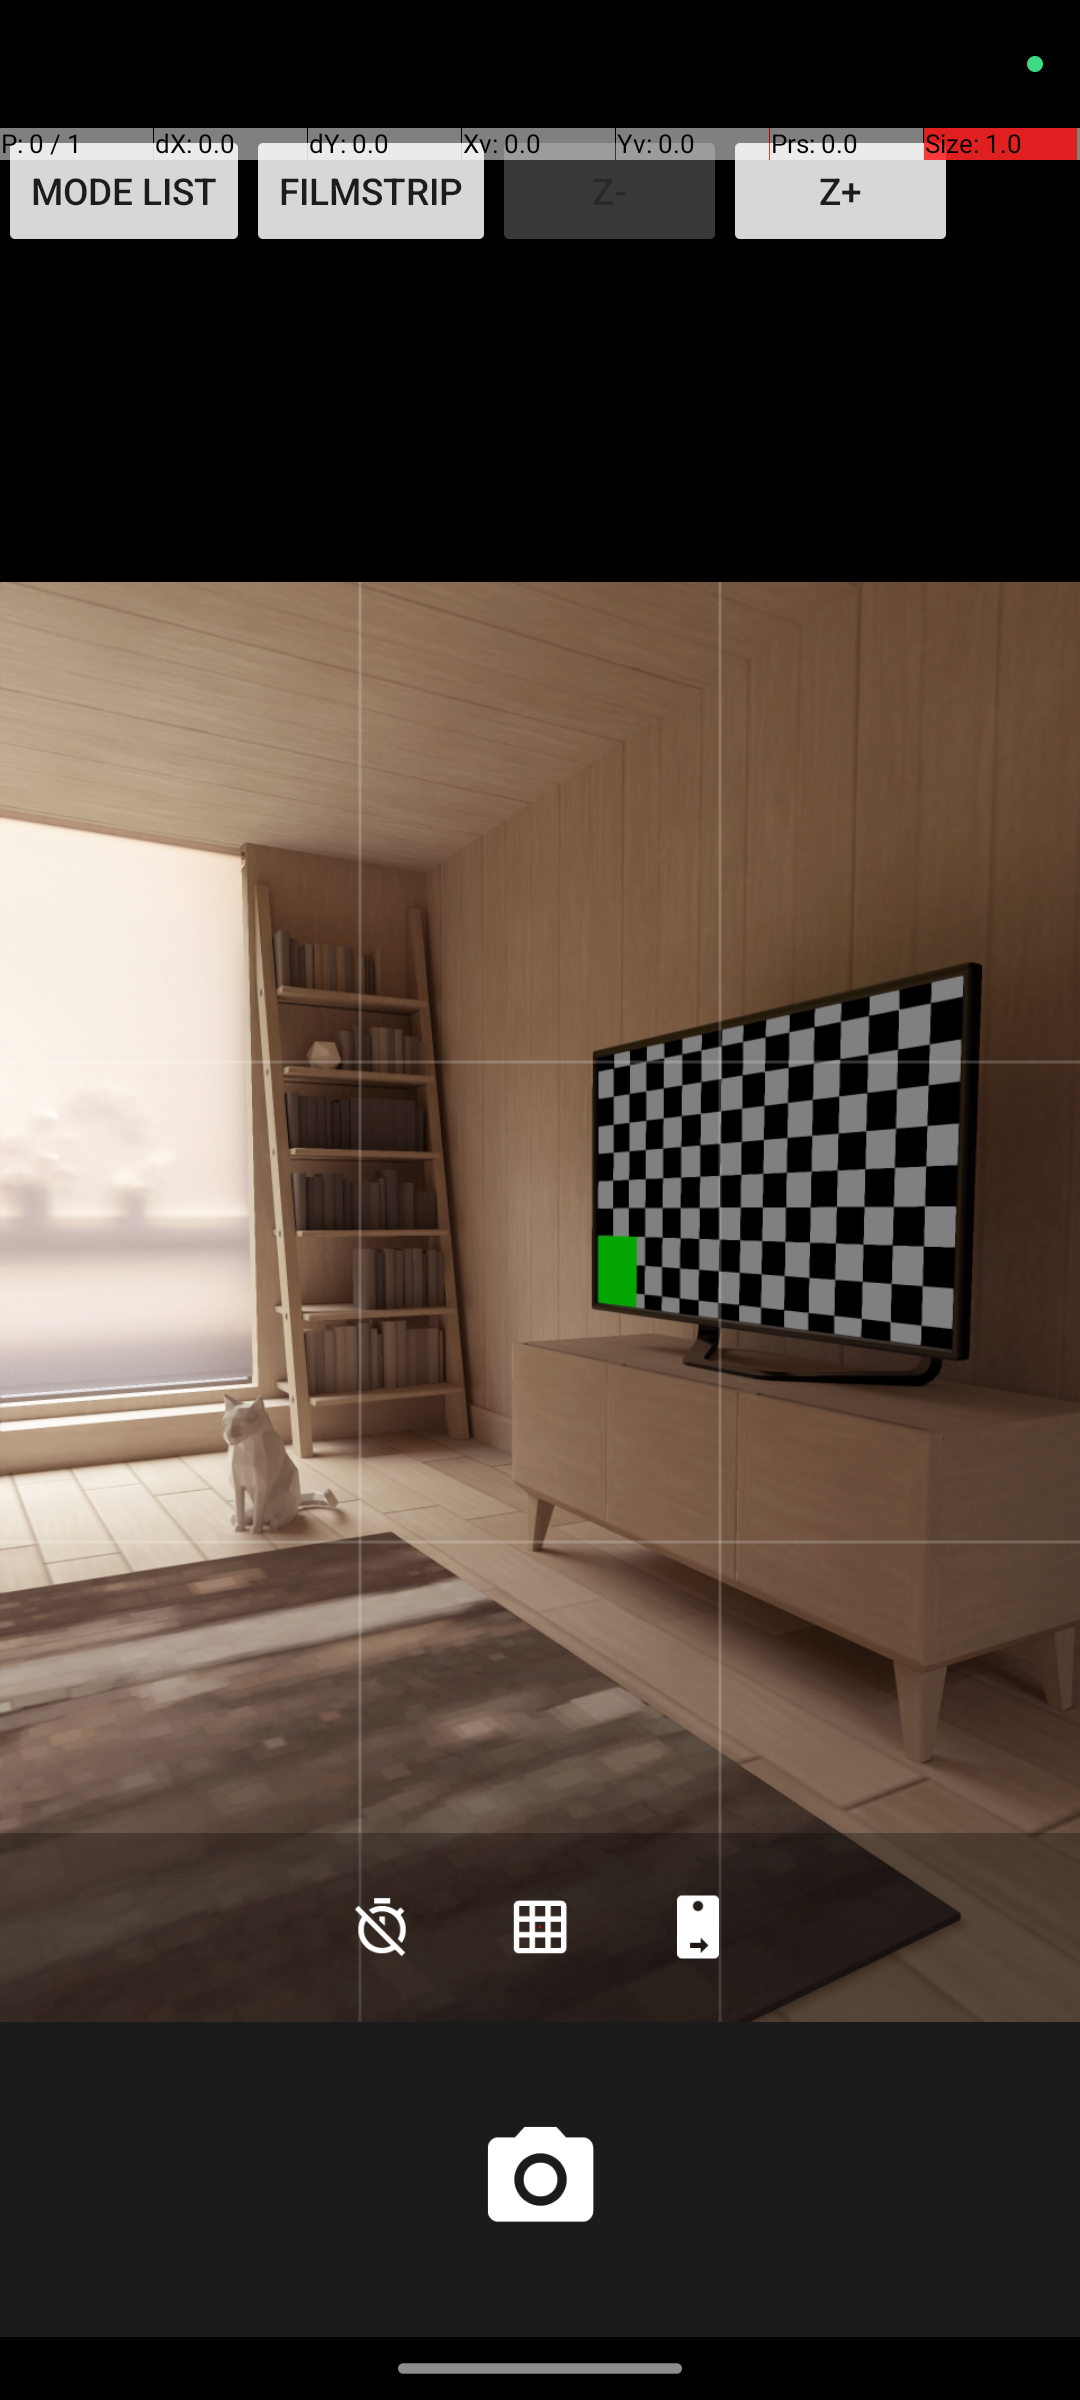  What do you see at coordinates (610, 191) in the screenshot?
I see `Z-` at bounding box center [610, 191].